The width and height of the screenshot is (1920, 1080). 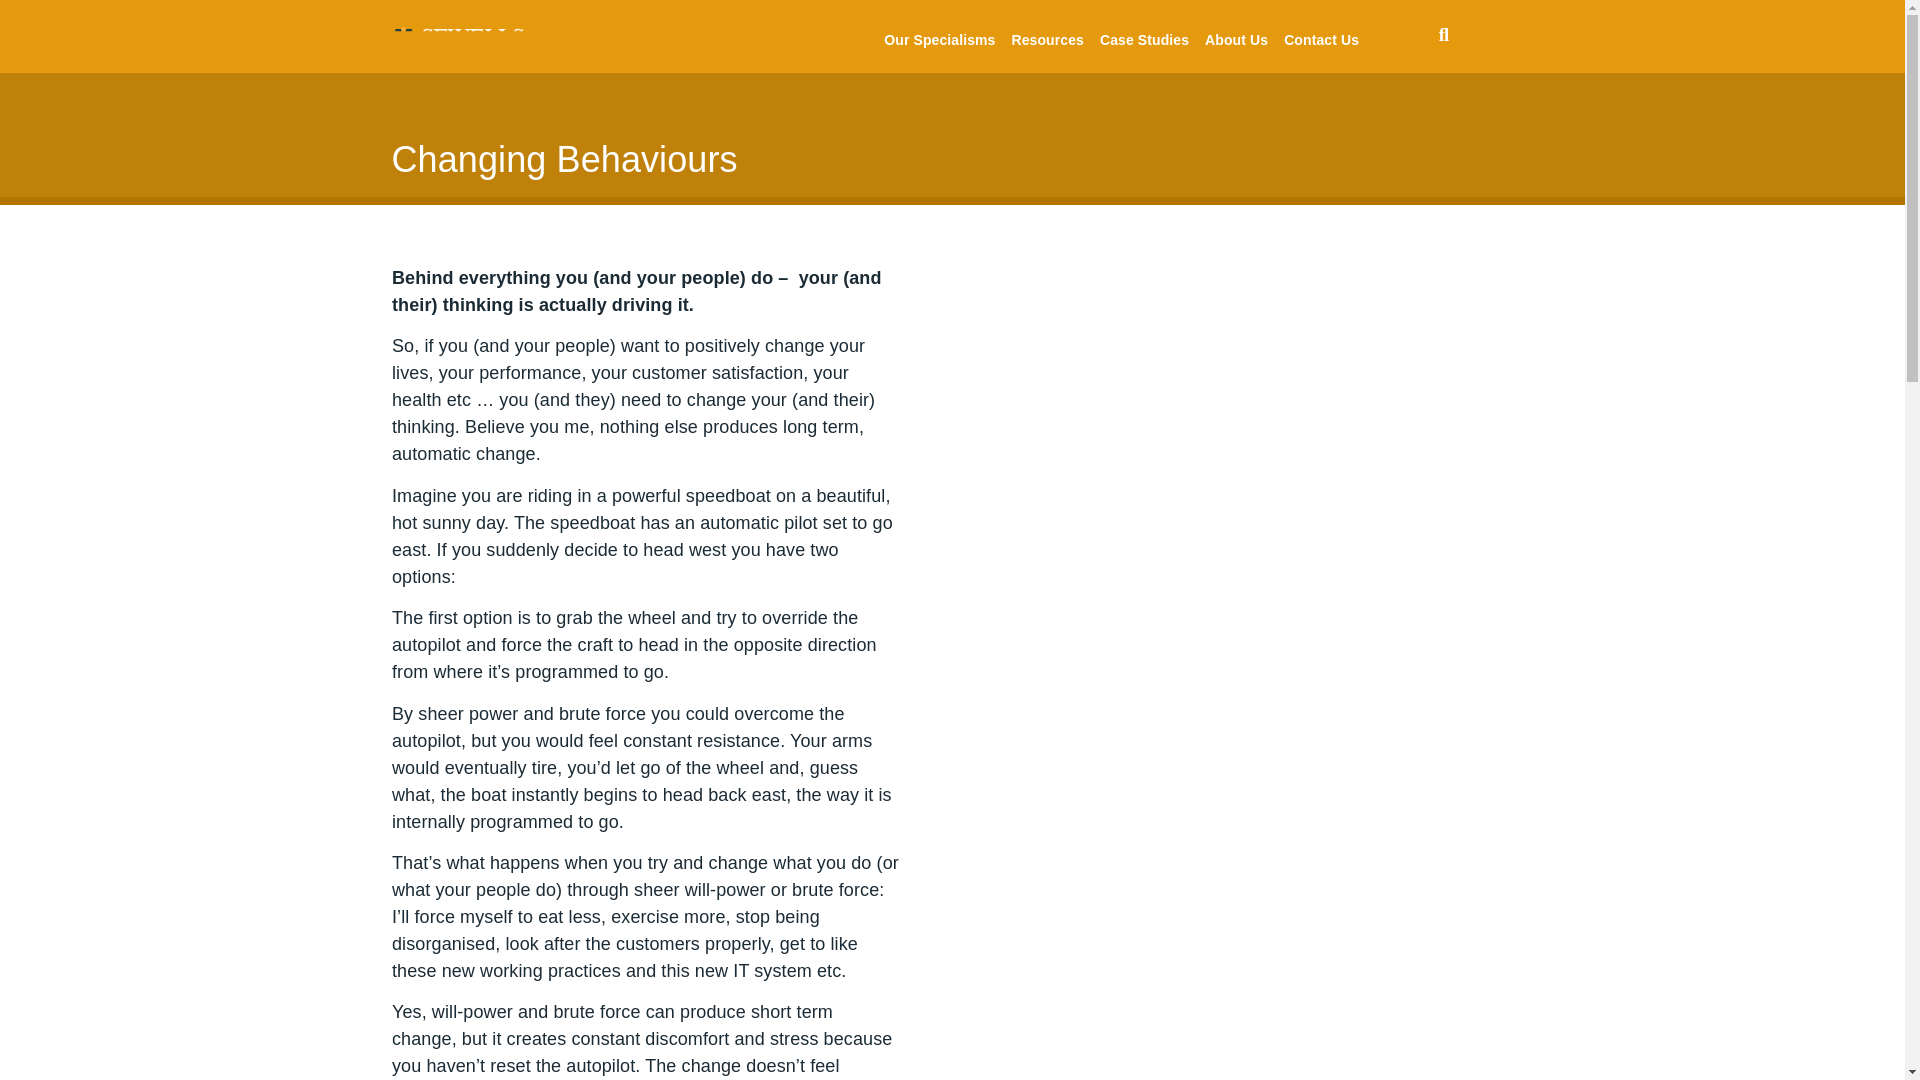 What do you see at coordinates (1144, 40) in the screenshot?
I see `Case Studies` at bounding box center [1144, 40].